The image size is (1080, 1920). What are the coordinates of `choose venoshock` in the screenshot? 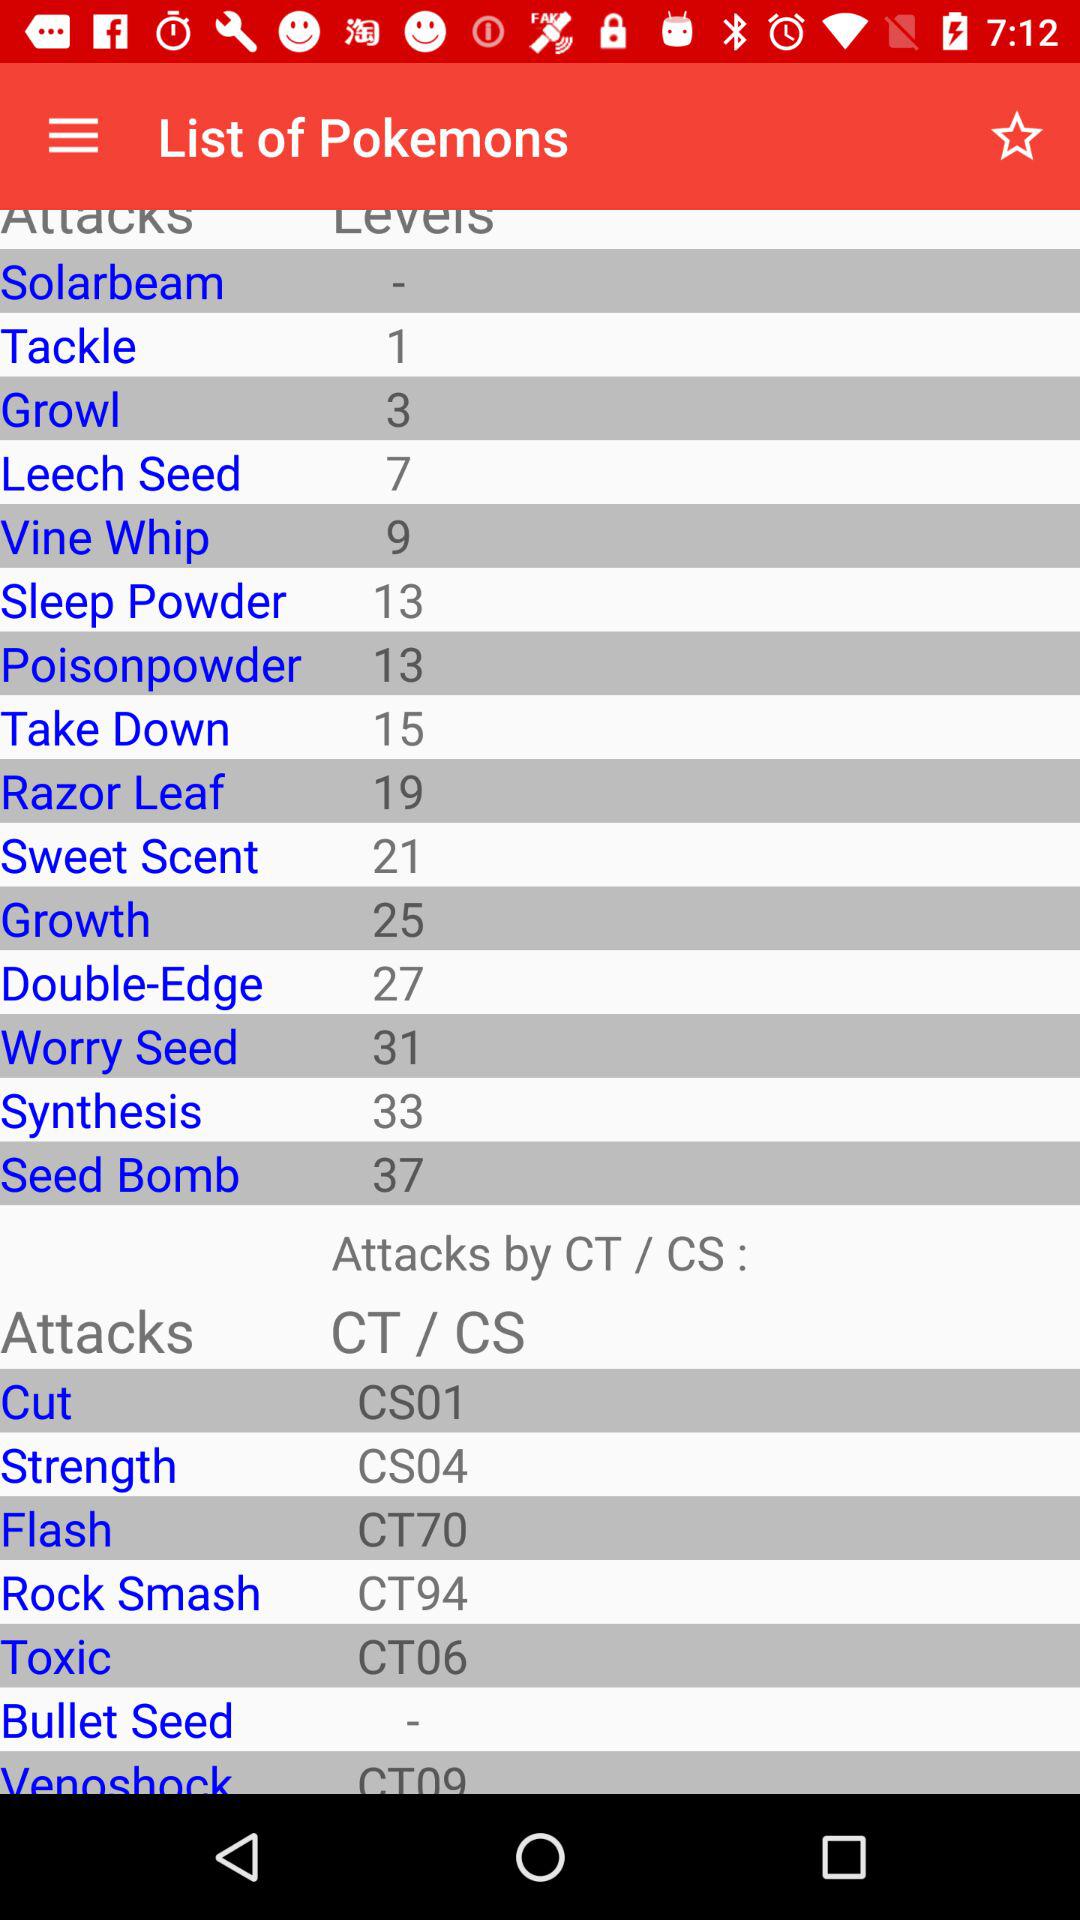 It's located at (150, 1772).